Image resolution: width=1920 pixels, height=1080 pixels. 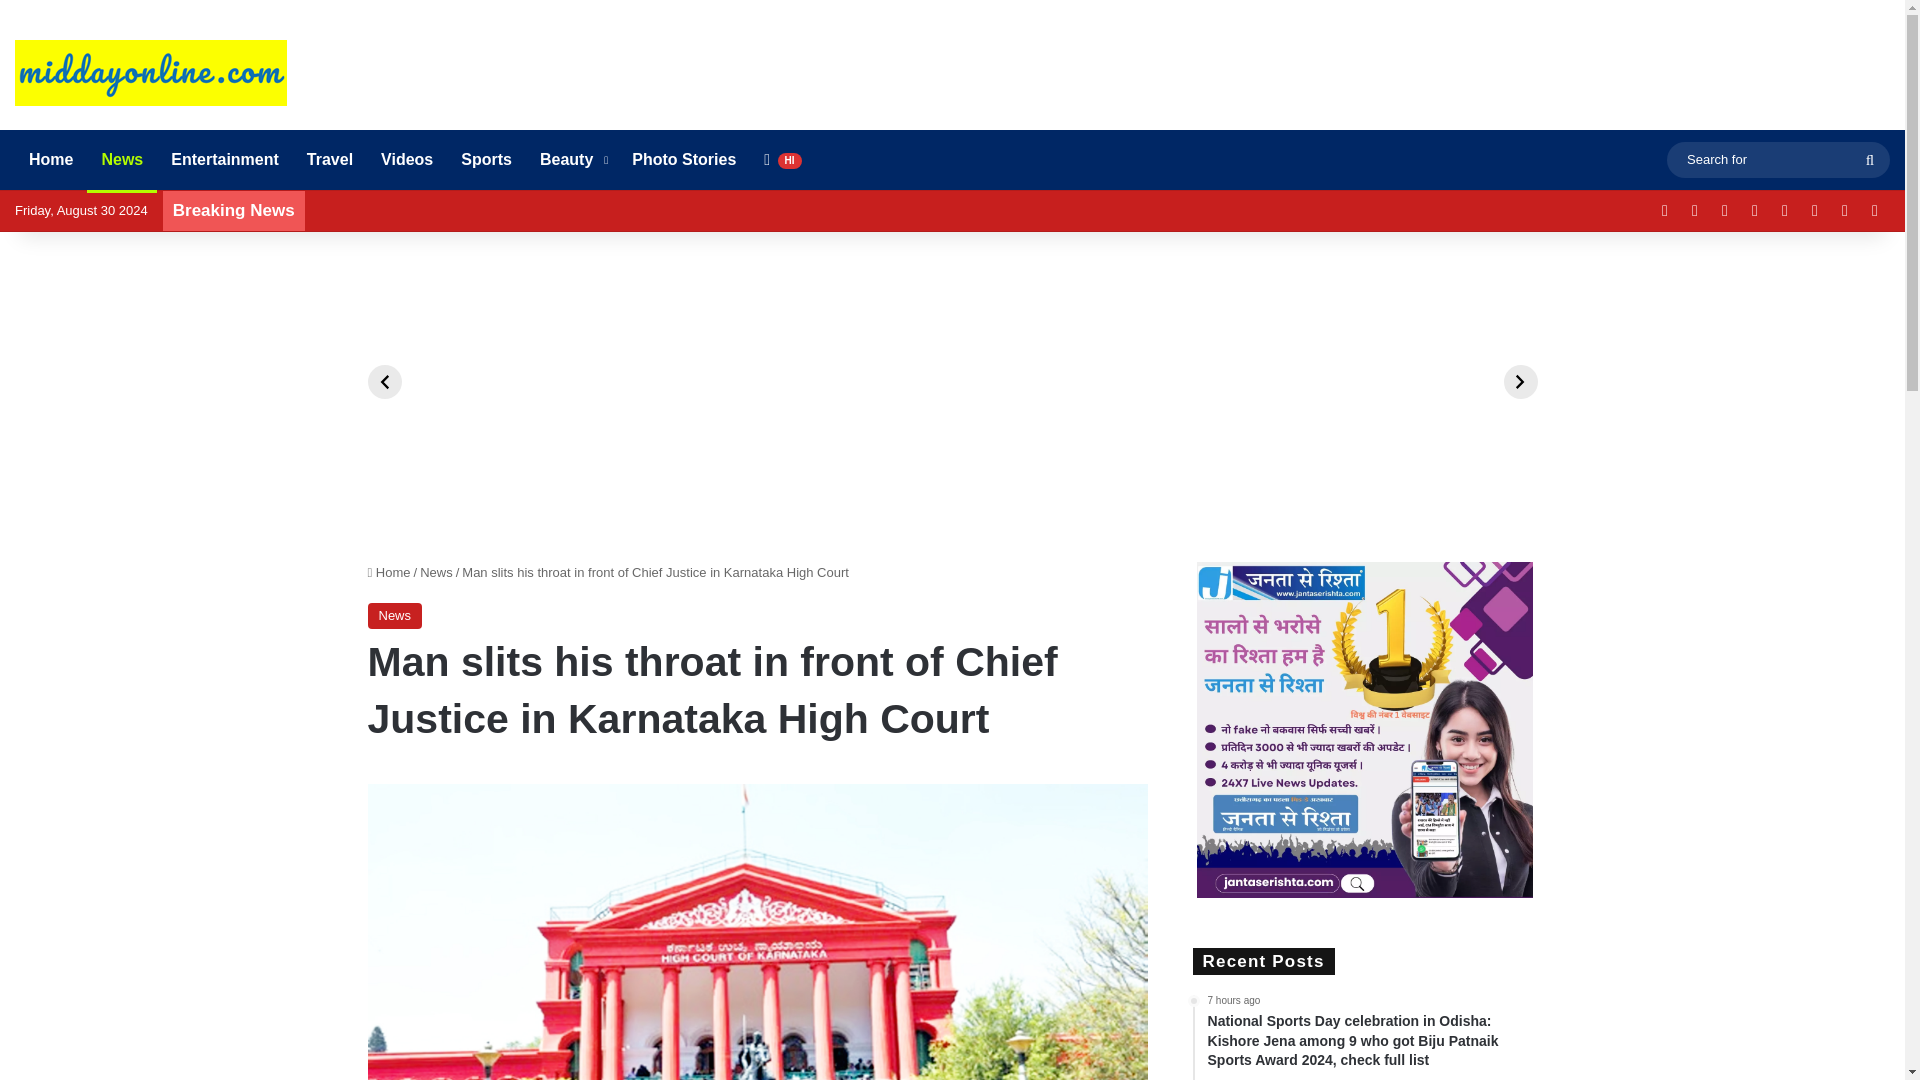 I want to click on Photo Stories, so click(x=684, y=160).